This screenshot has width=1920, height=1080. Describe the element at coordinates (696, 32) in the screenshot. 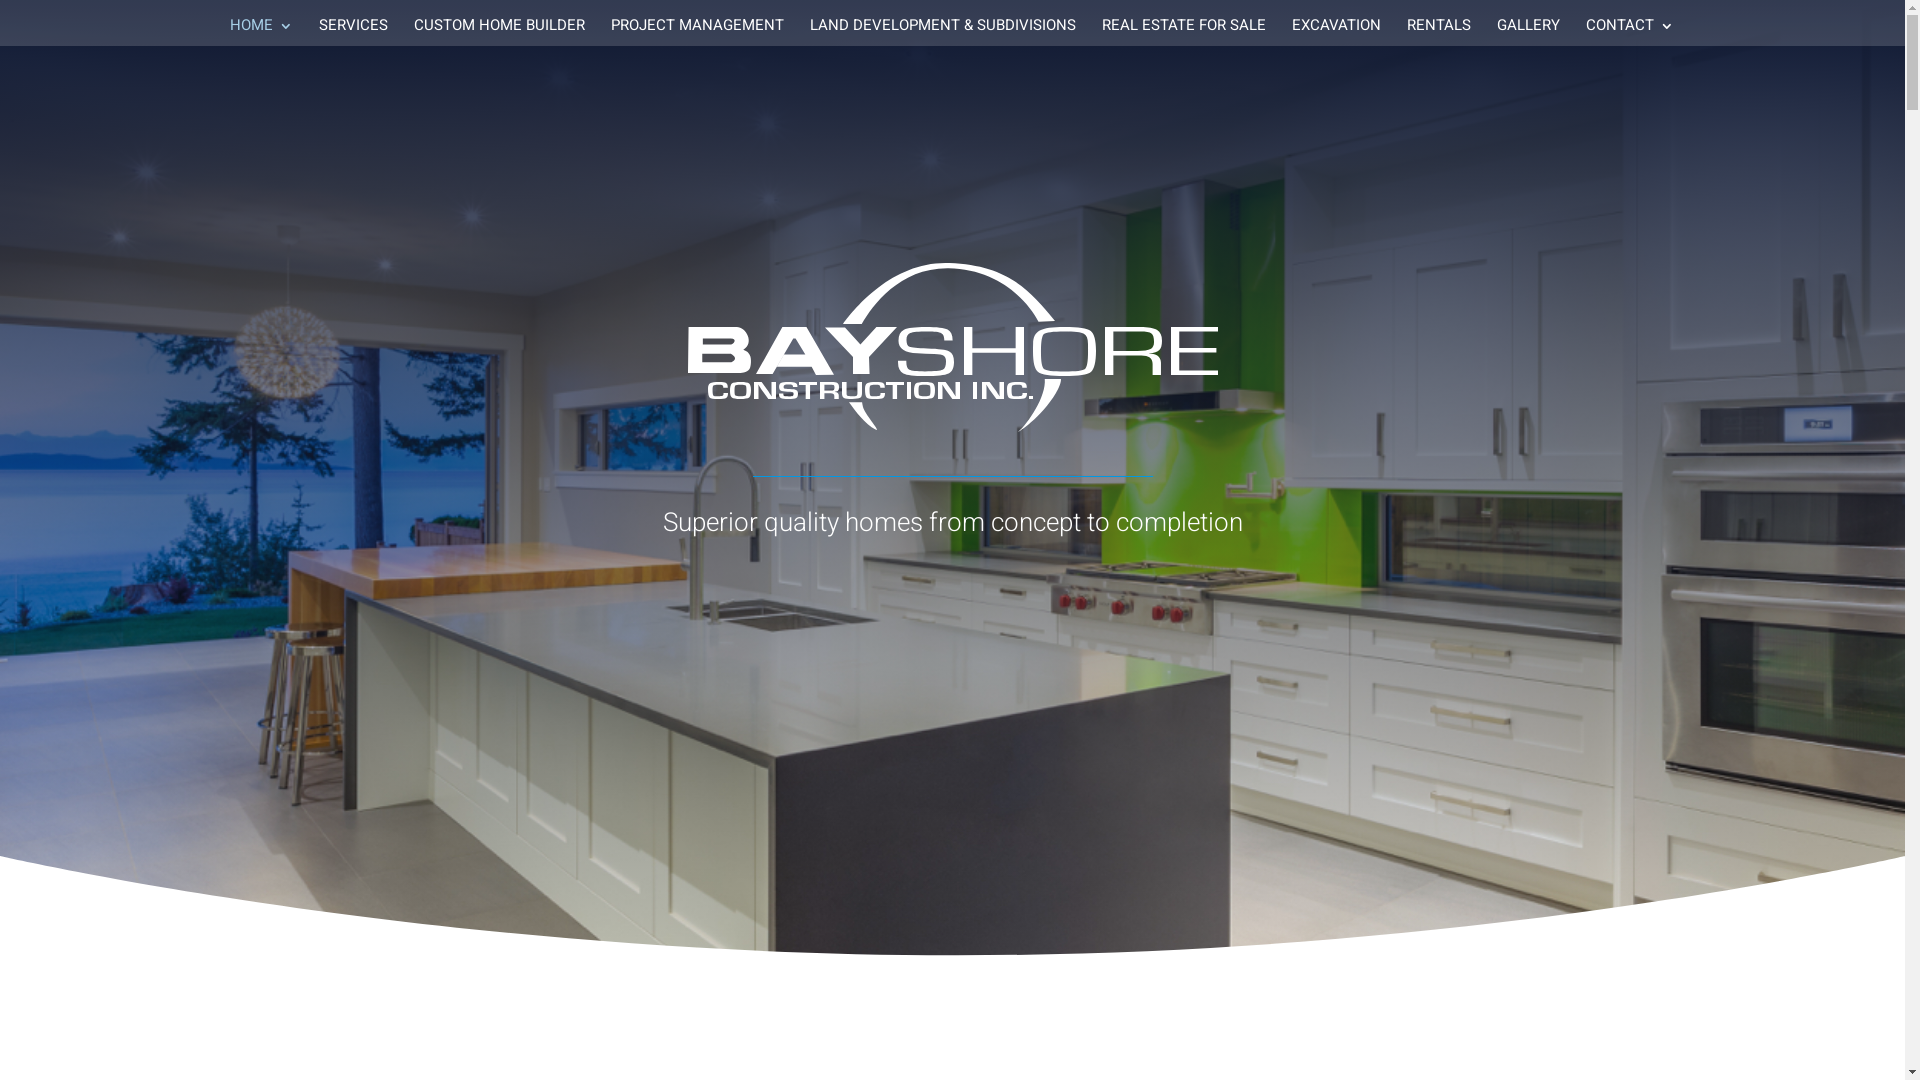

I see `PROJECT MANAGEMENT` at that location.